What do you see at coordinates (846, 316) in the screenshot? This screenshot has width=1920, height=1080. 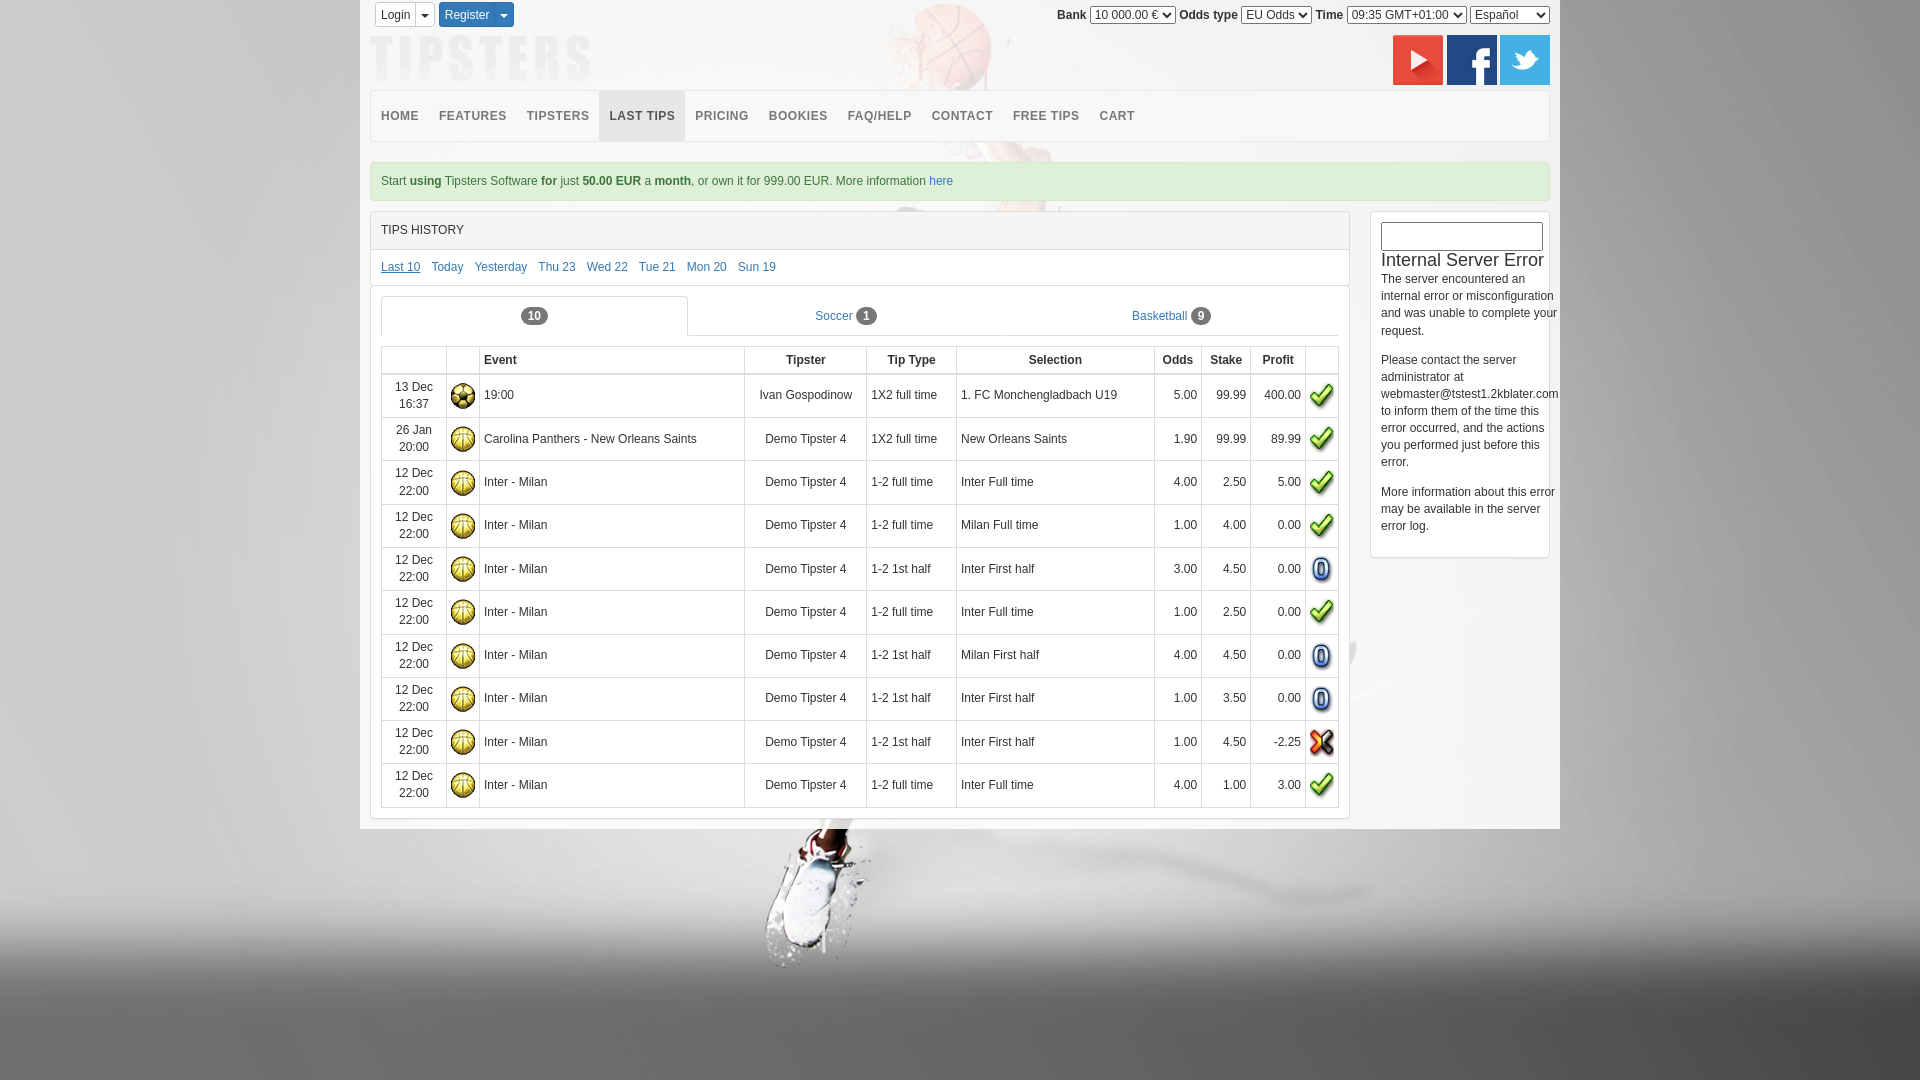 I see `Soccer 1` at bounding box center [846, 316].